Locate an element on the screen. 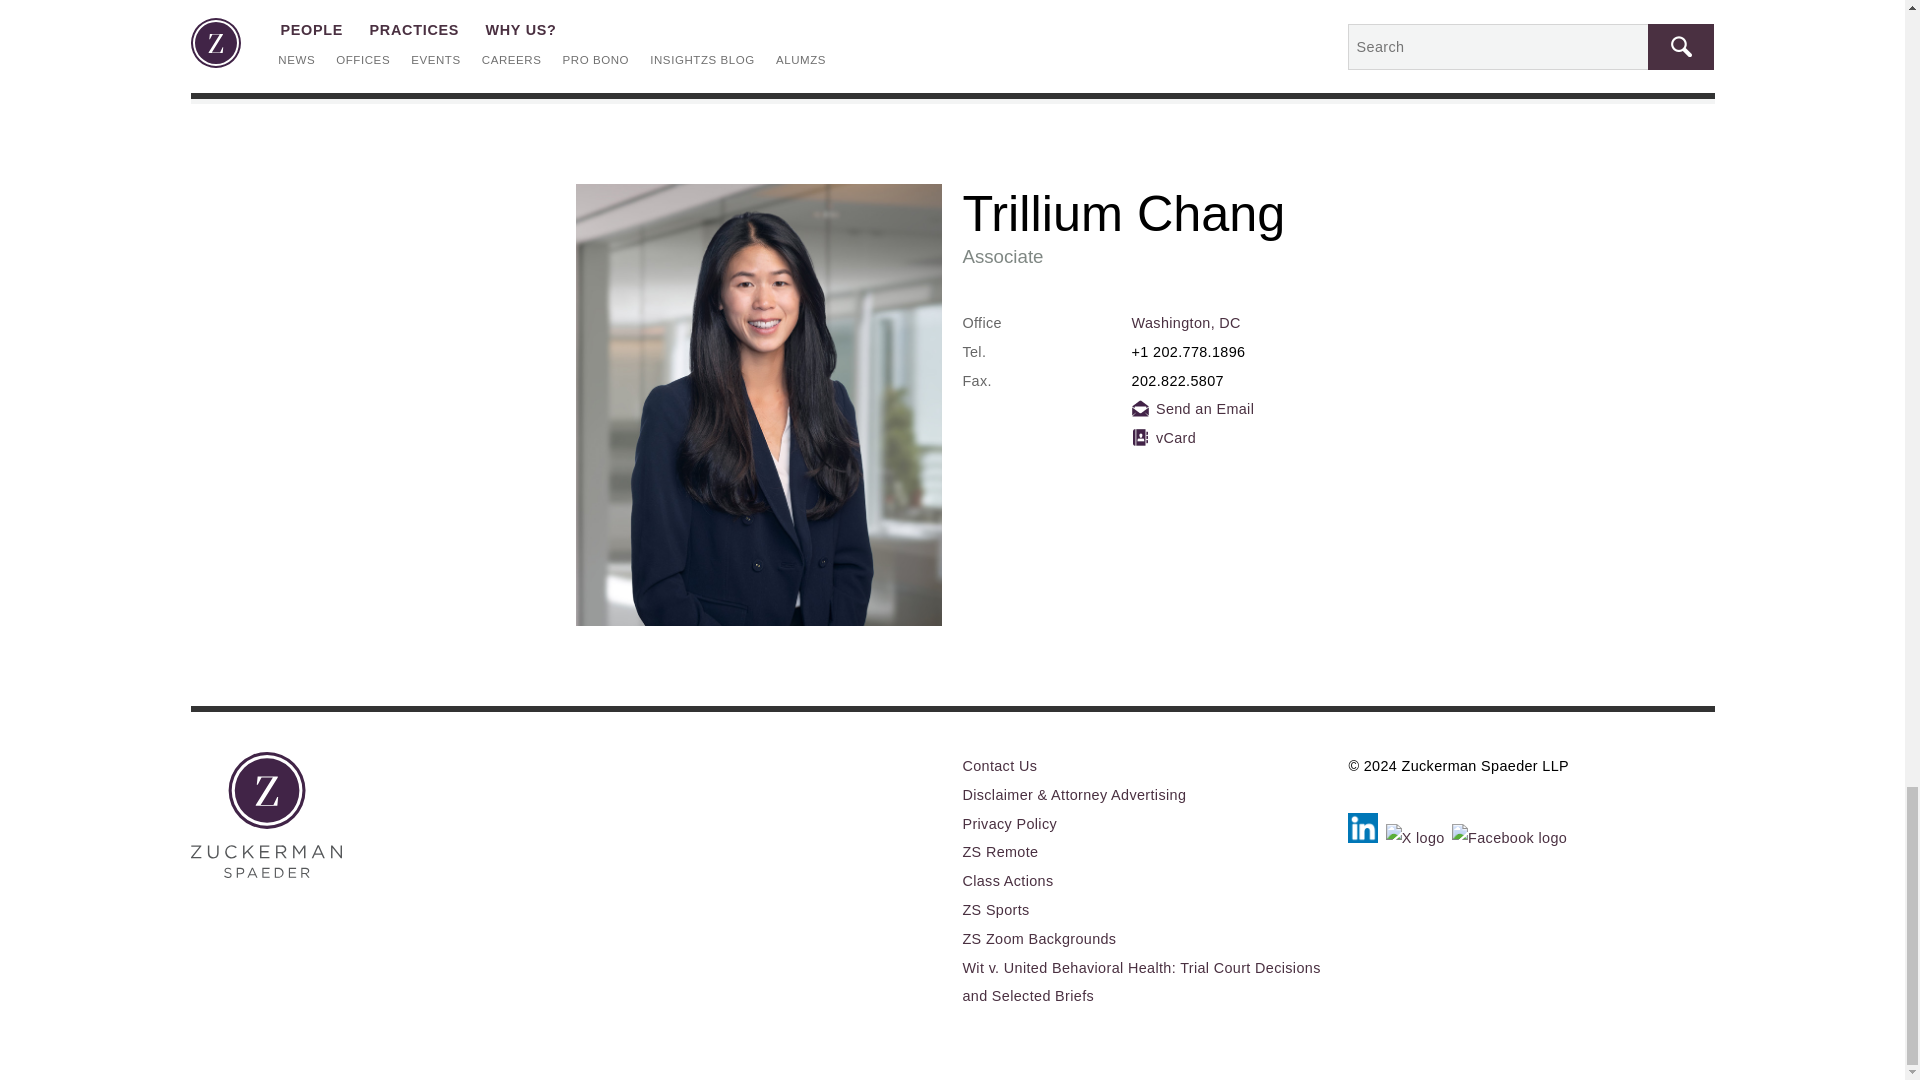  Link to Zuckerman LinkedIn is located at coordinates (1366, 835).